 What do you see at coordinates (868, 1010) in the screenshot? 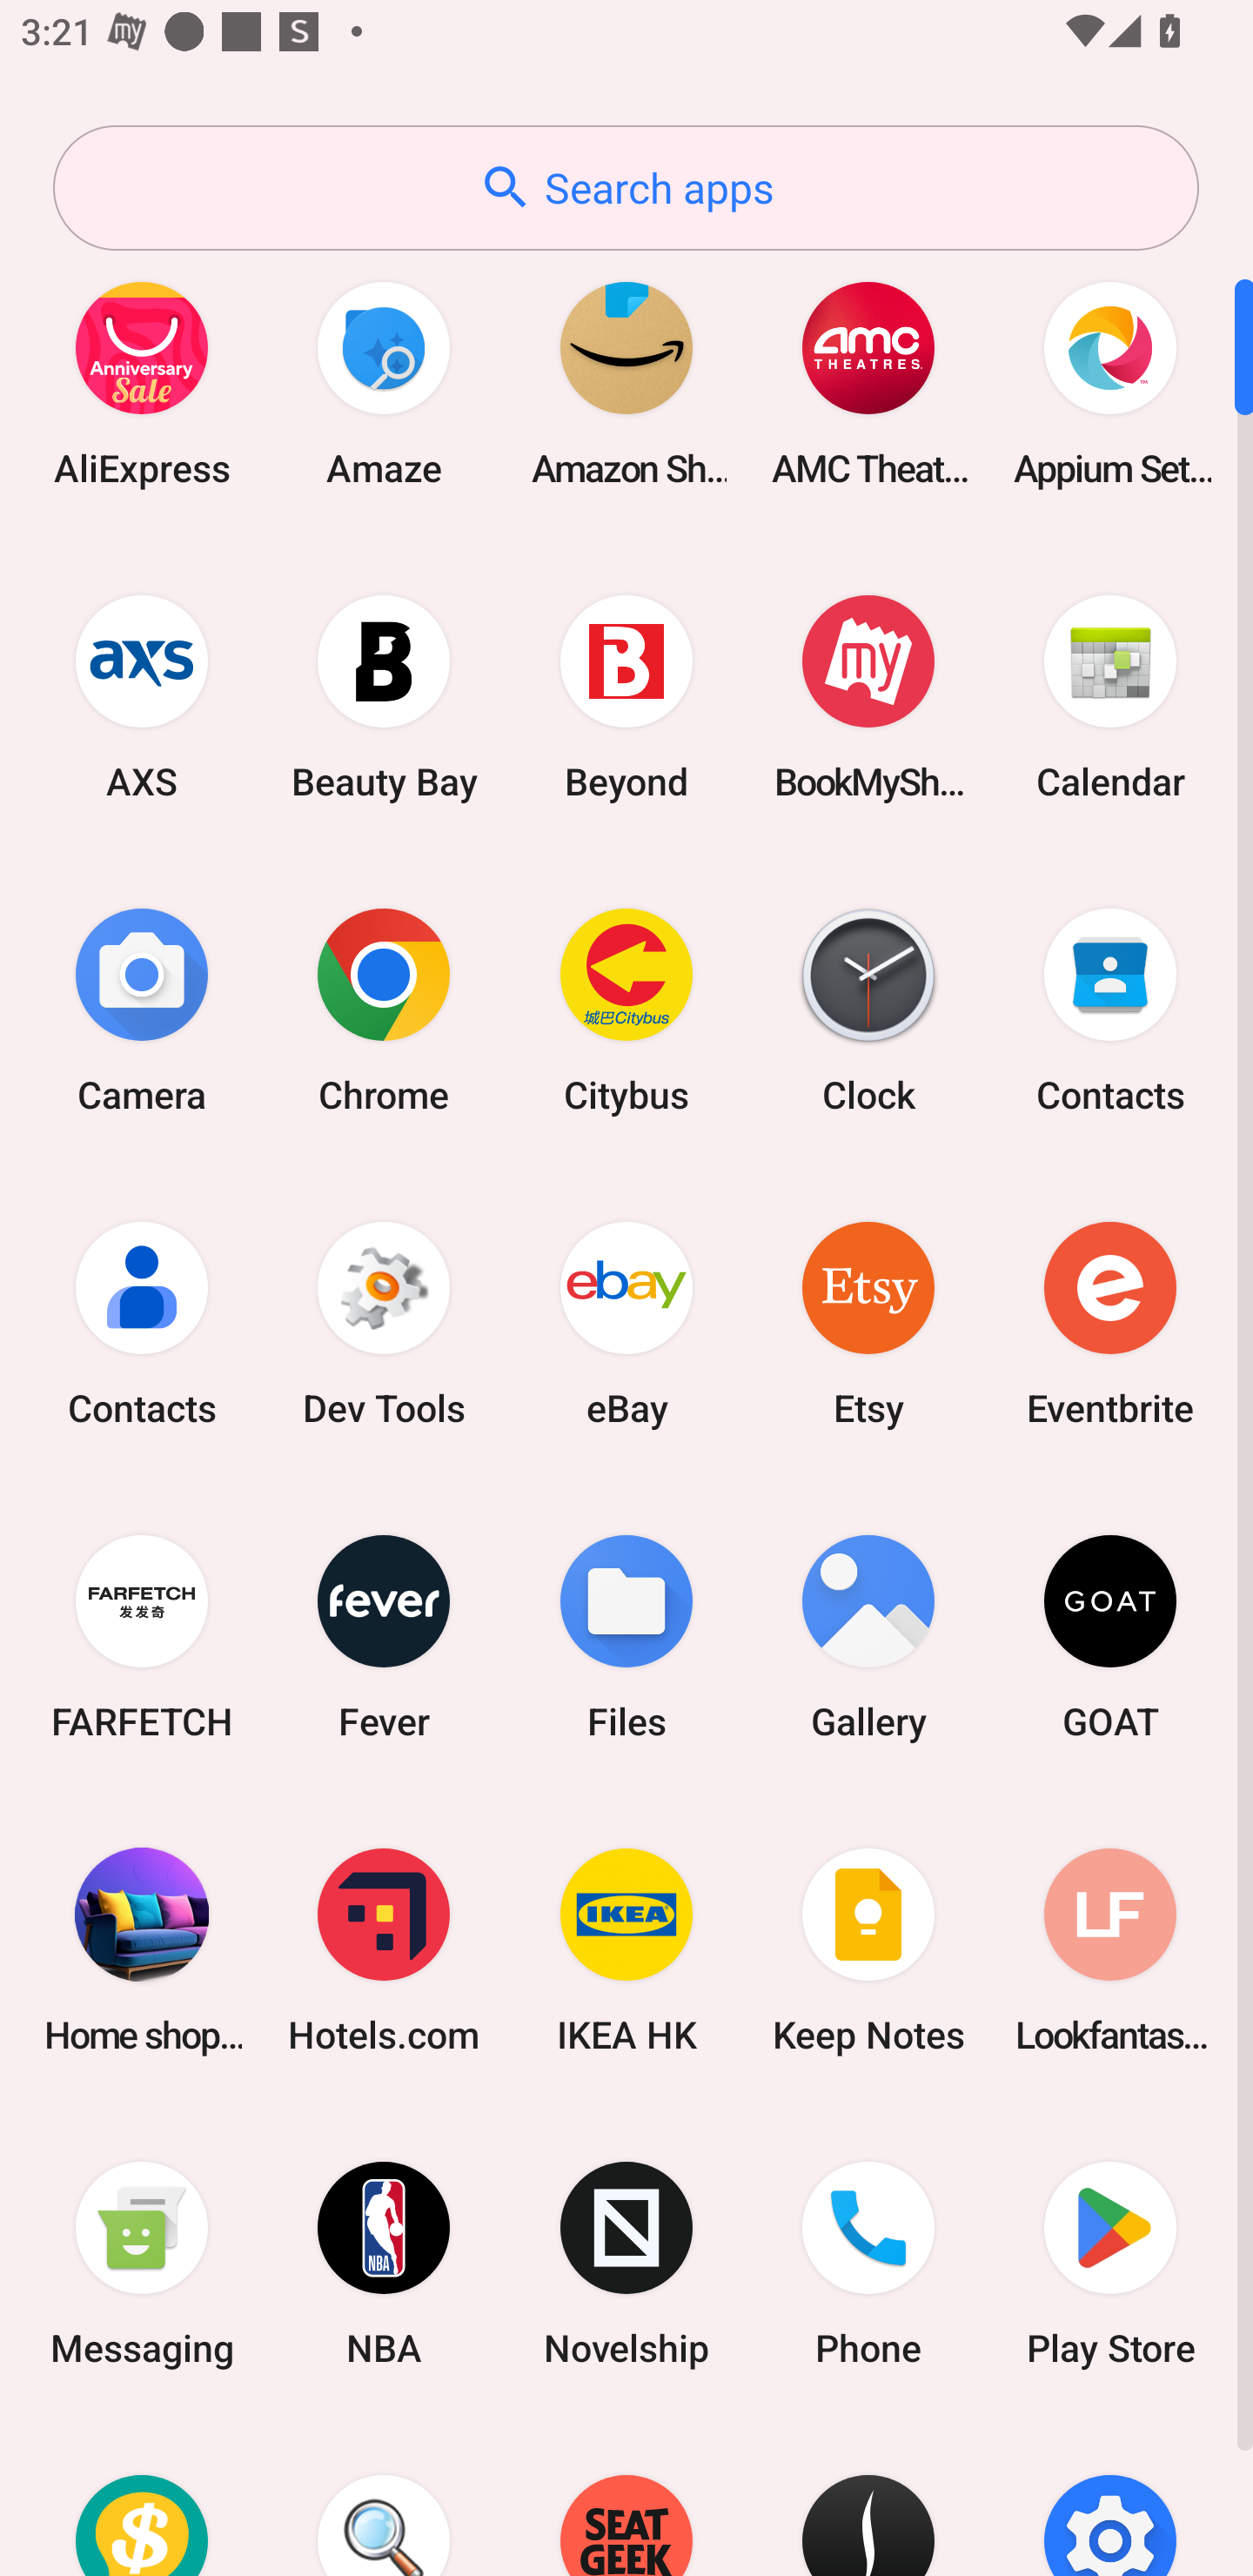
I see `Clock` at bounding box center [868, 1010].